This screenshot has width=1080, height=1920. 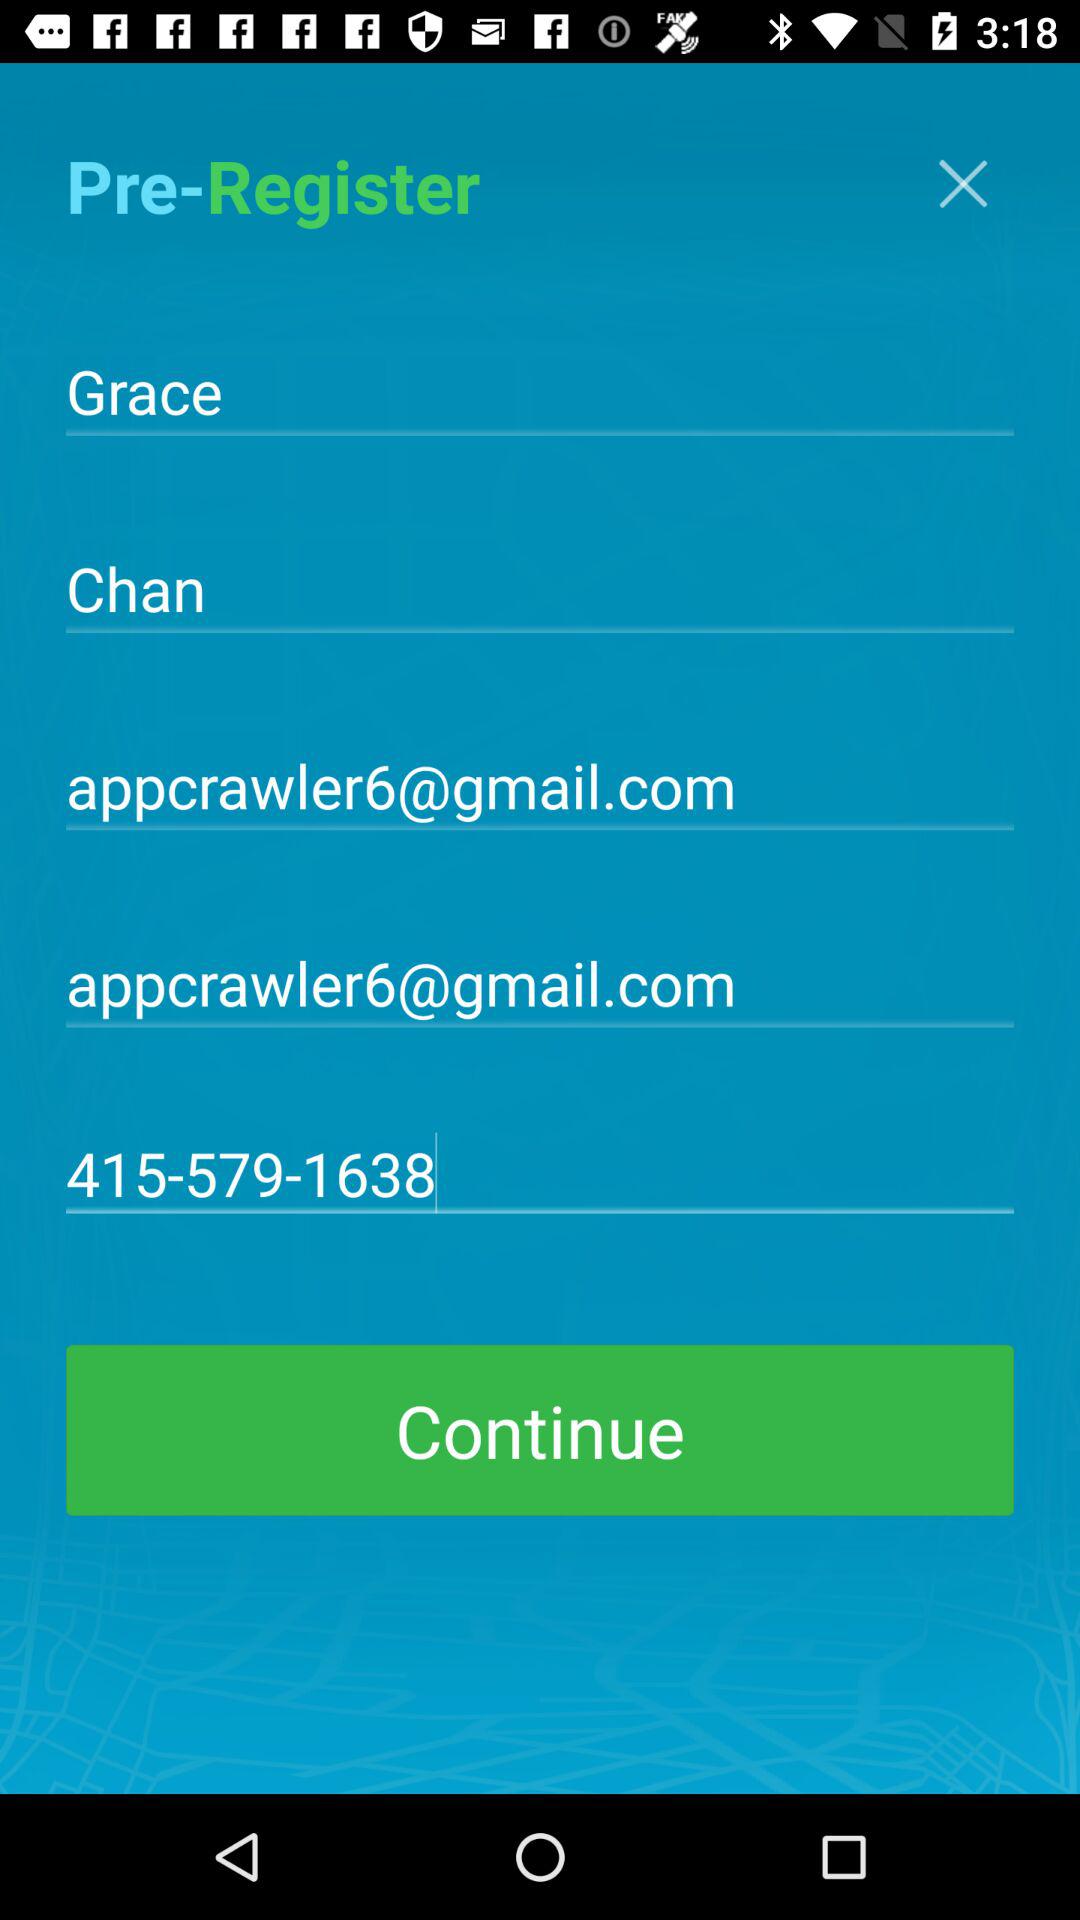 What do you see at coordinates (540, 1430) in the screenshot?
I see `press the icon below the 415-579-1638 item` at bounding box center [540, 1430].